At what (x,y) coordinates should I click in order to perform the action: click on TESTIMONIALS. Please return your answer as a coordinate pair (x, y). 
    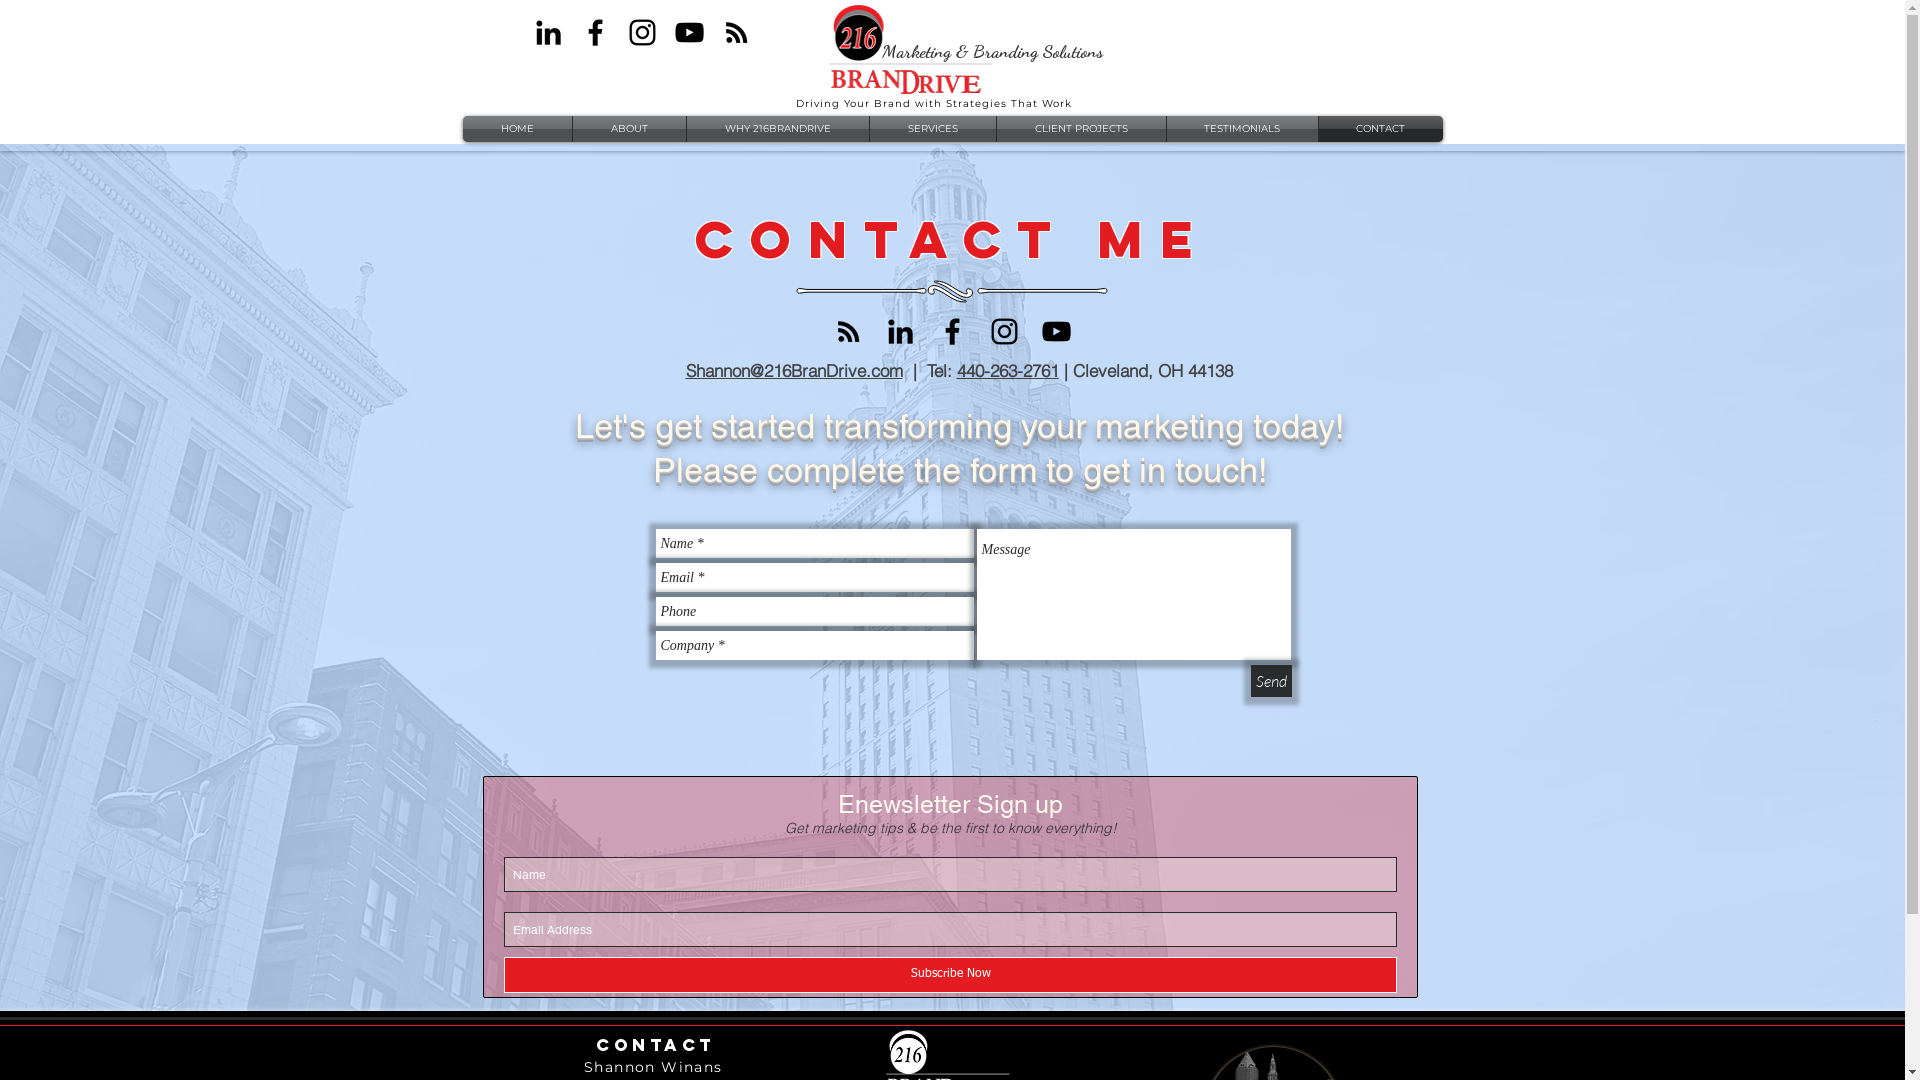
    Looking at the image, I should click on (1242, 129).